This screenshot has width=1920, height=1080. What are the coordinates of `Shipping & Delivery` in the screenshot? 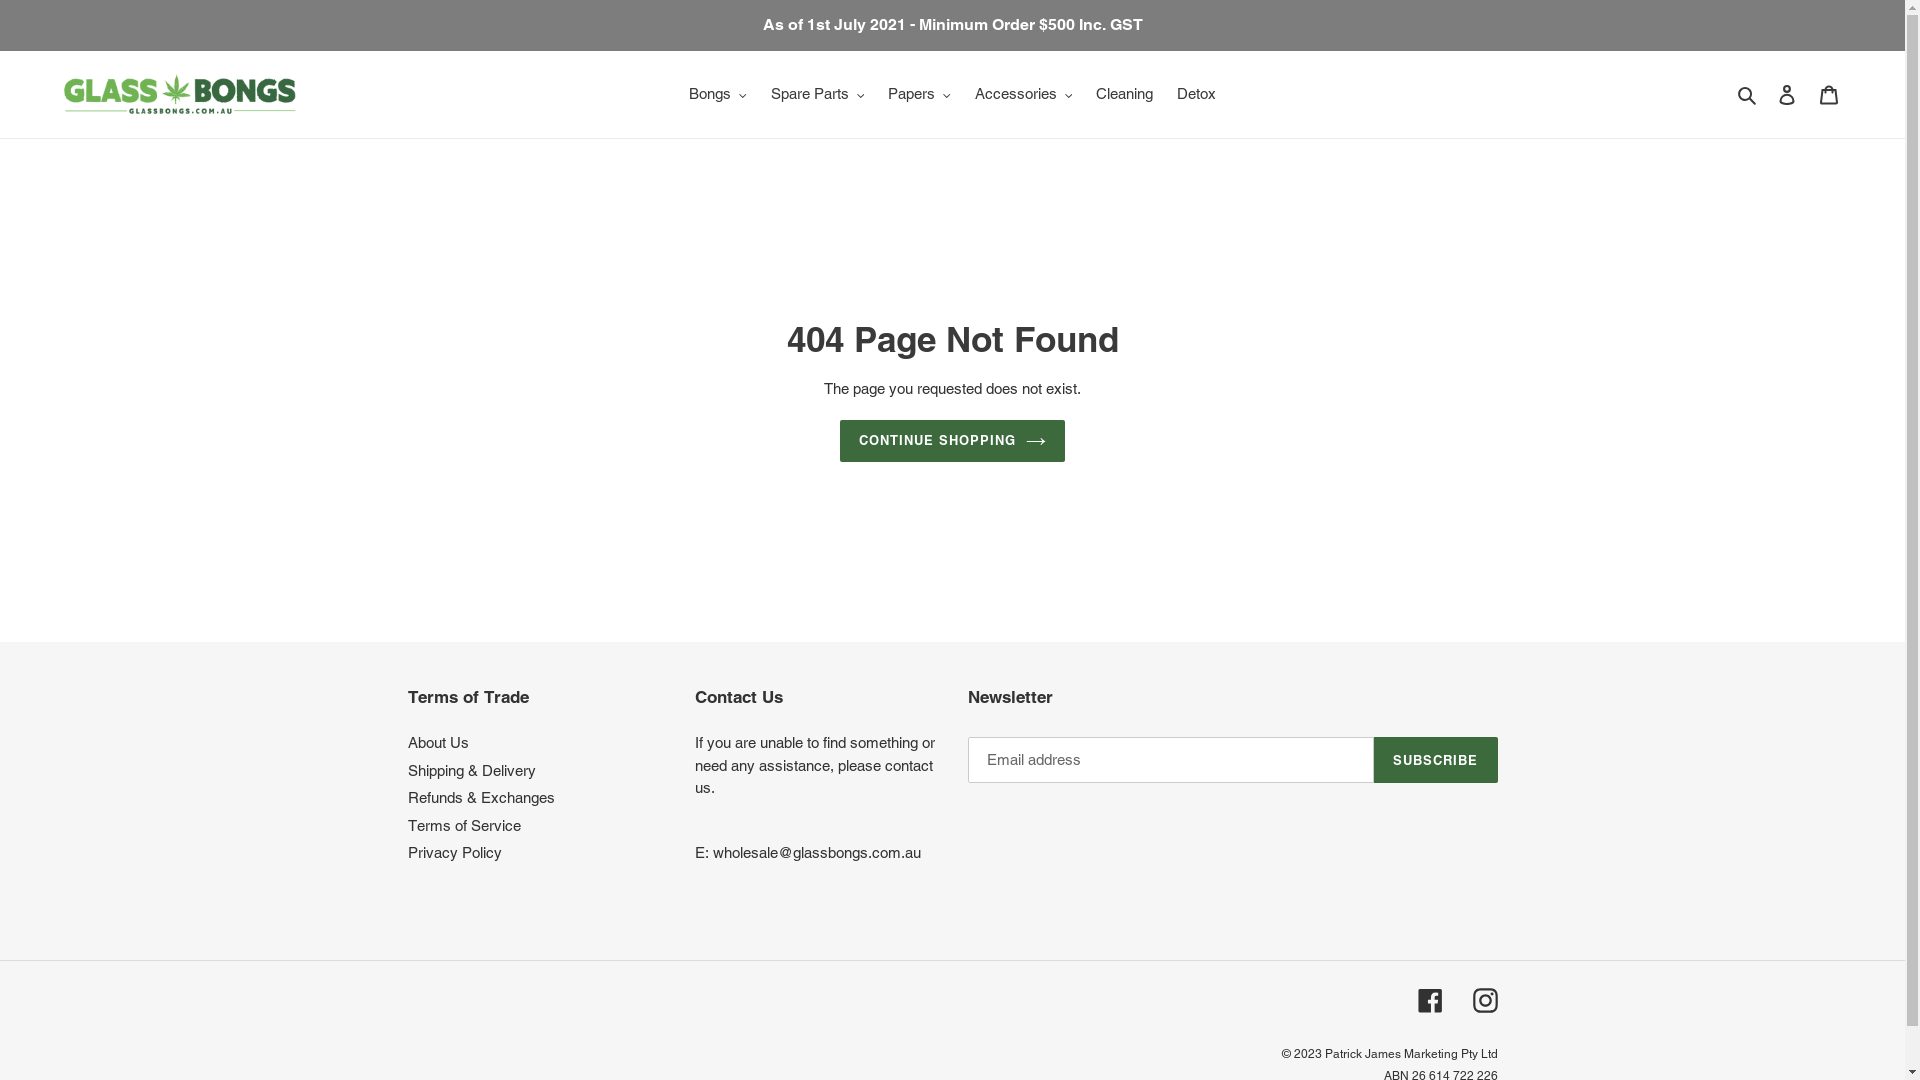 It's located at (472, 770).